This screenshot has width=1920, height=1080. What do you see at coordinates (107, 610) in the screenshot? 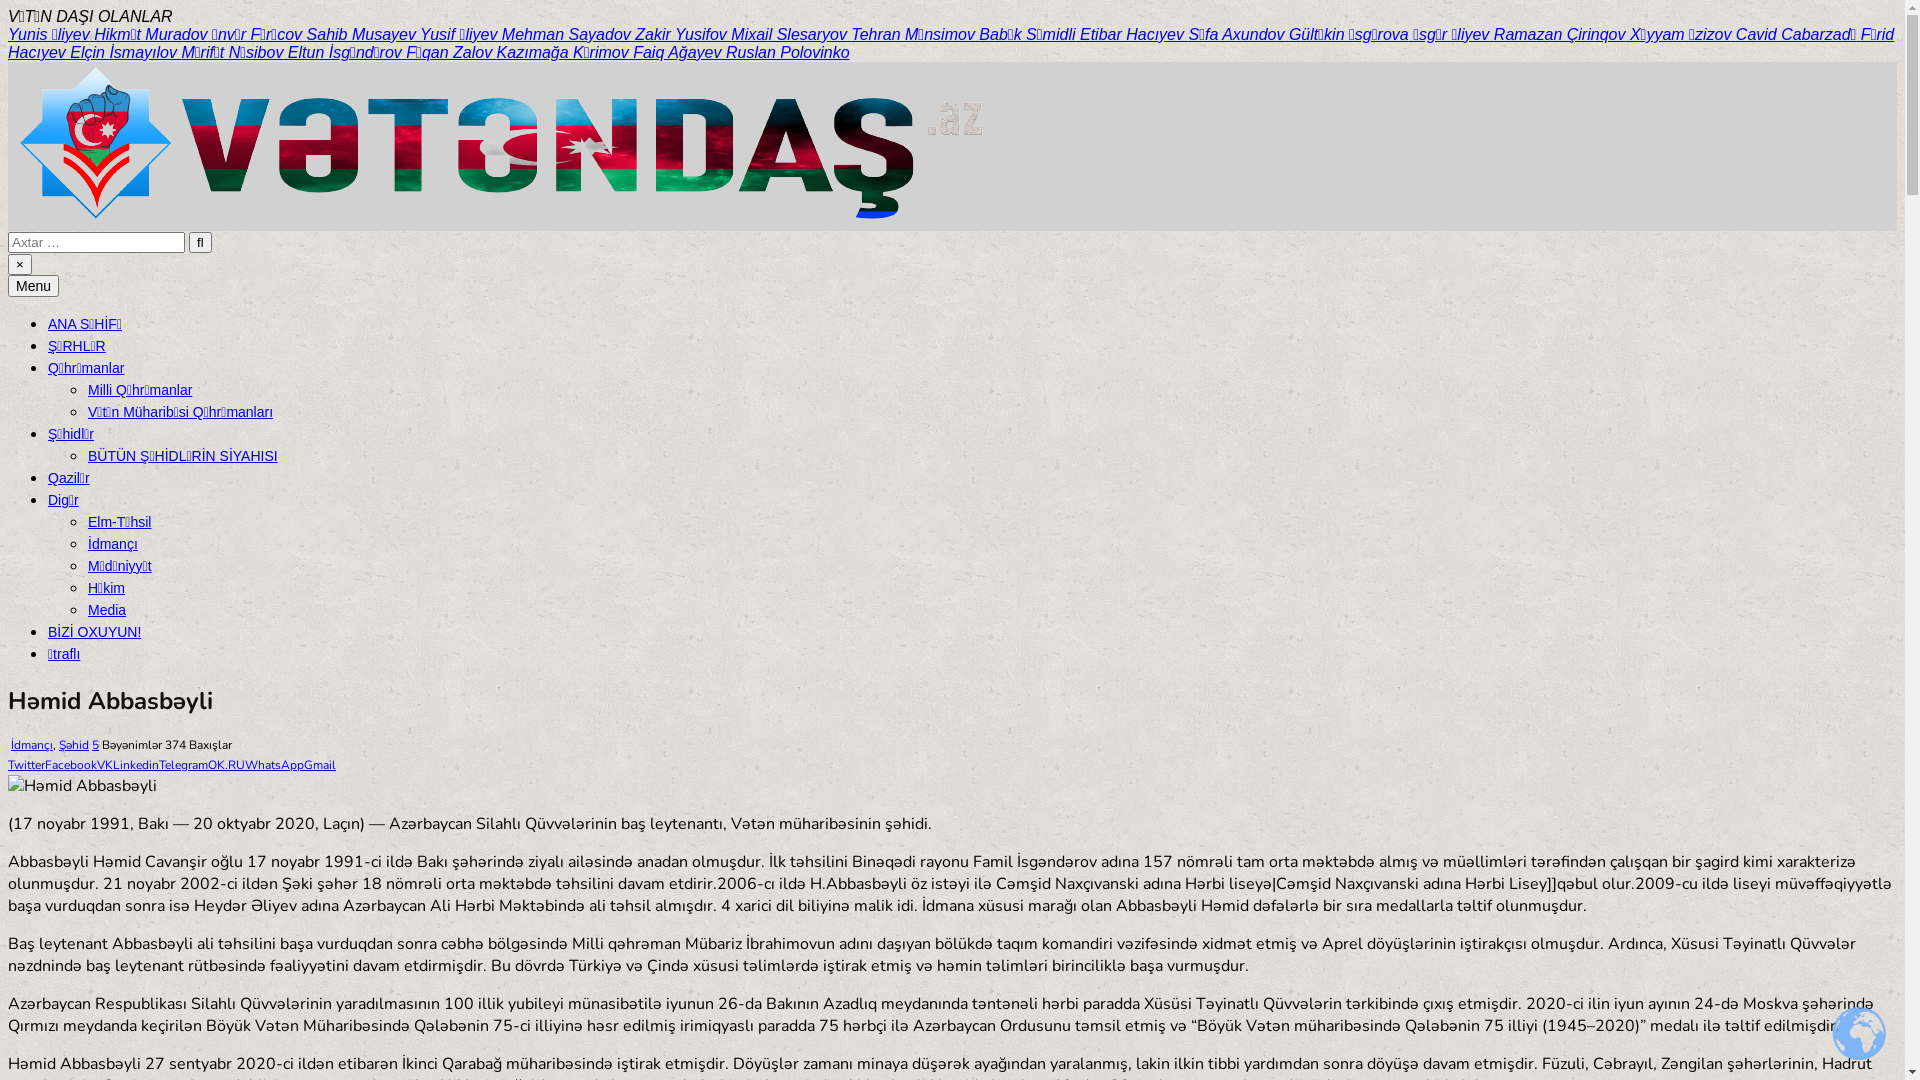
I see `Media` at bounding box center [107, 610].